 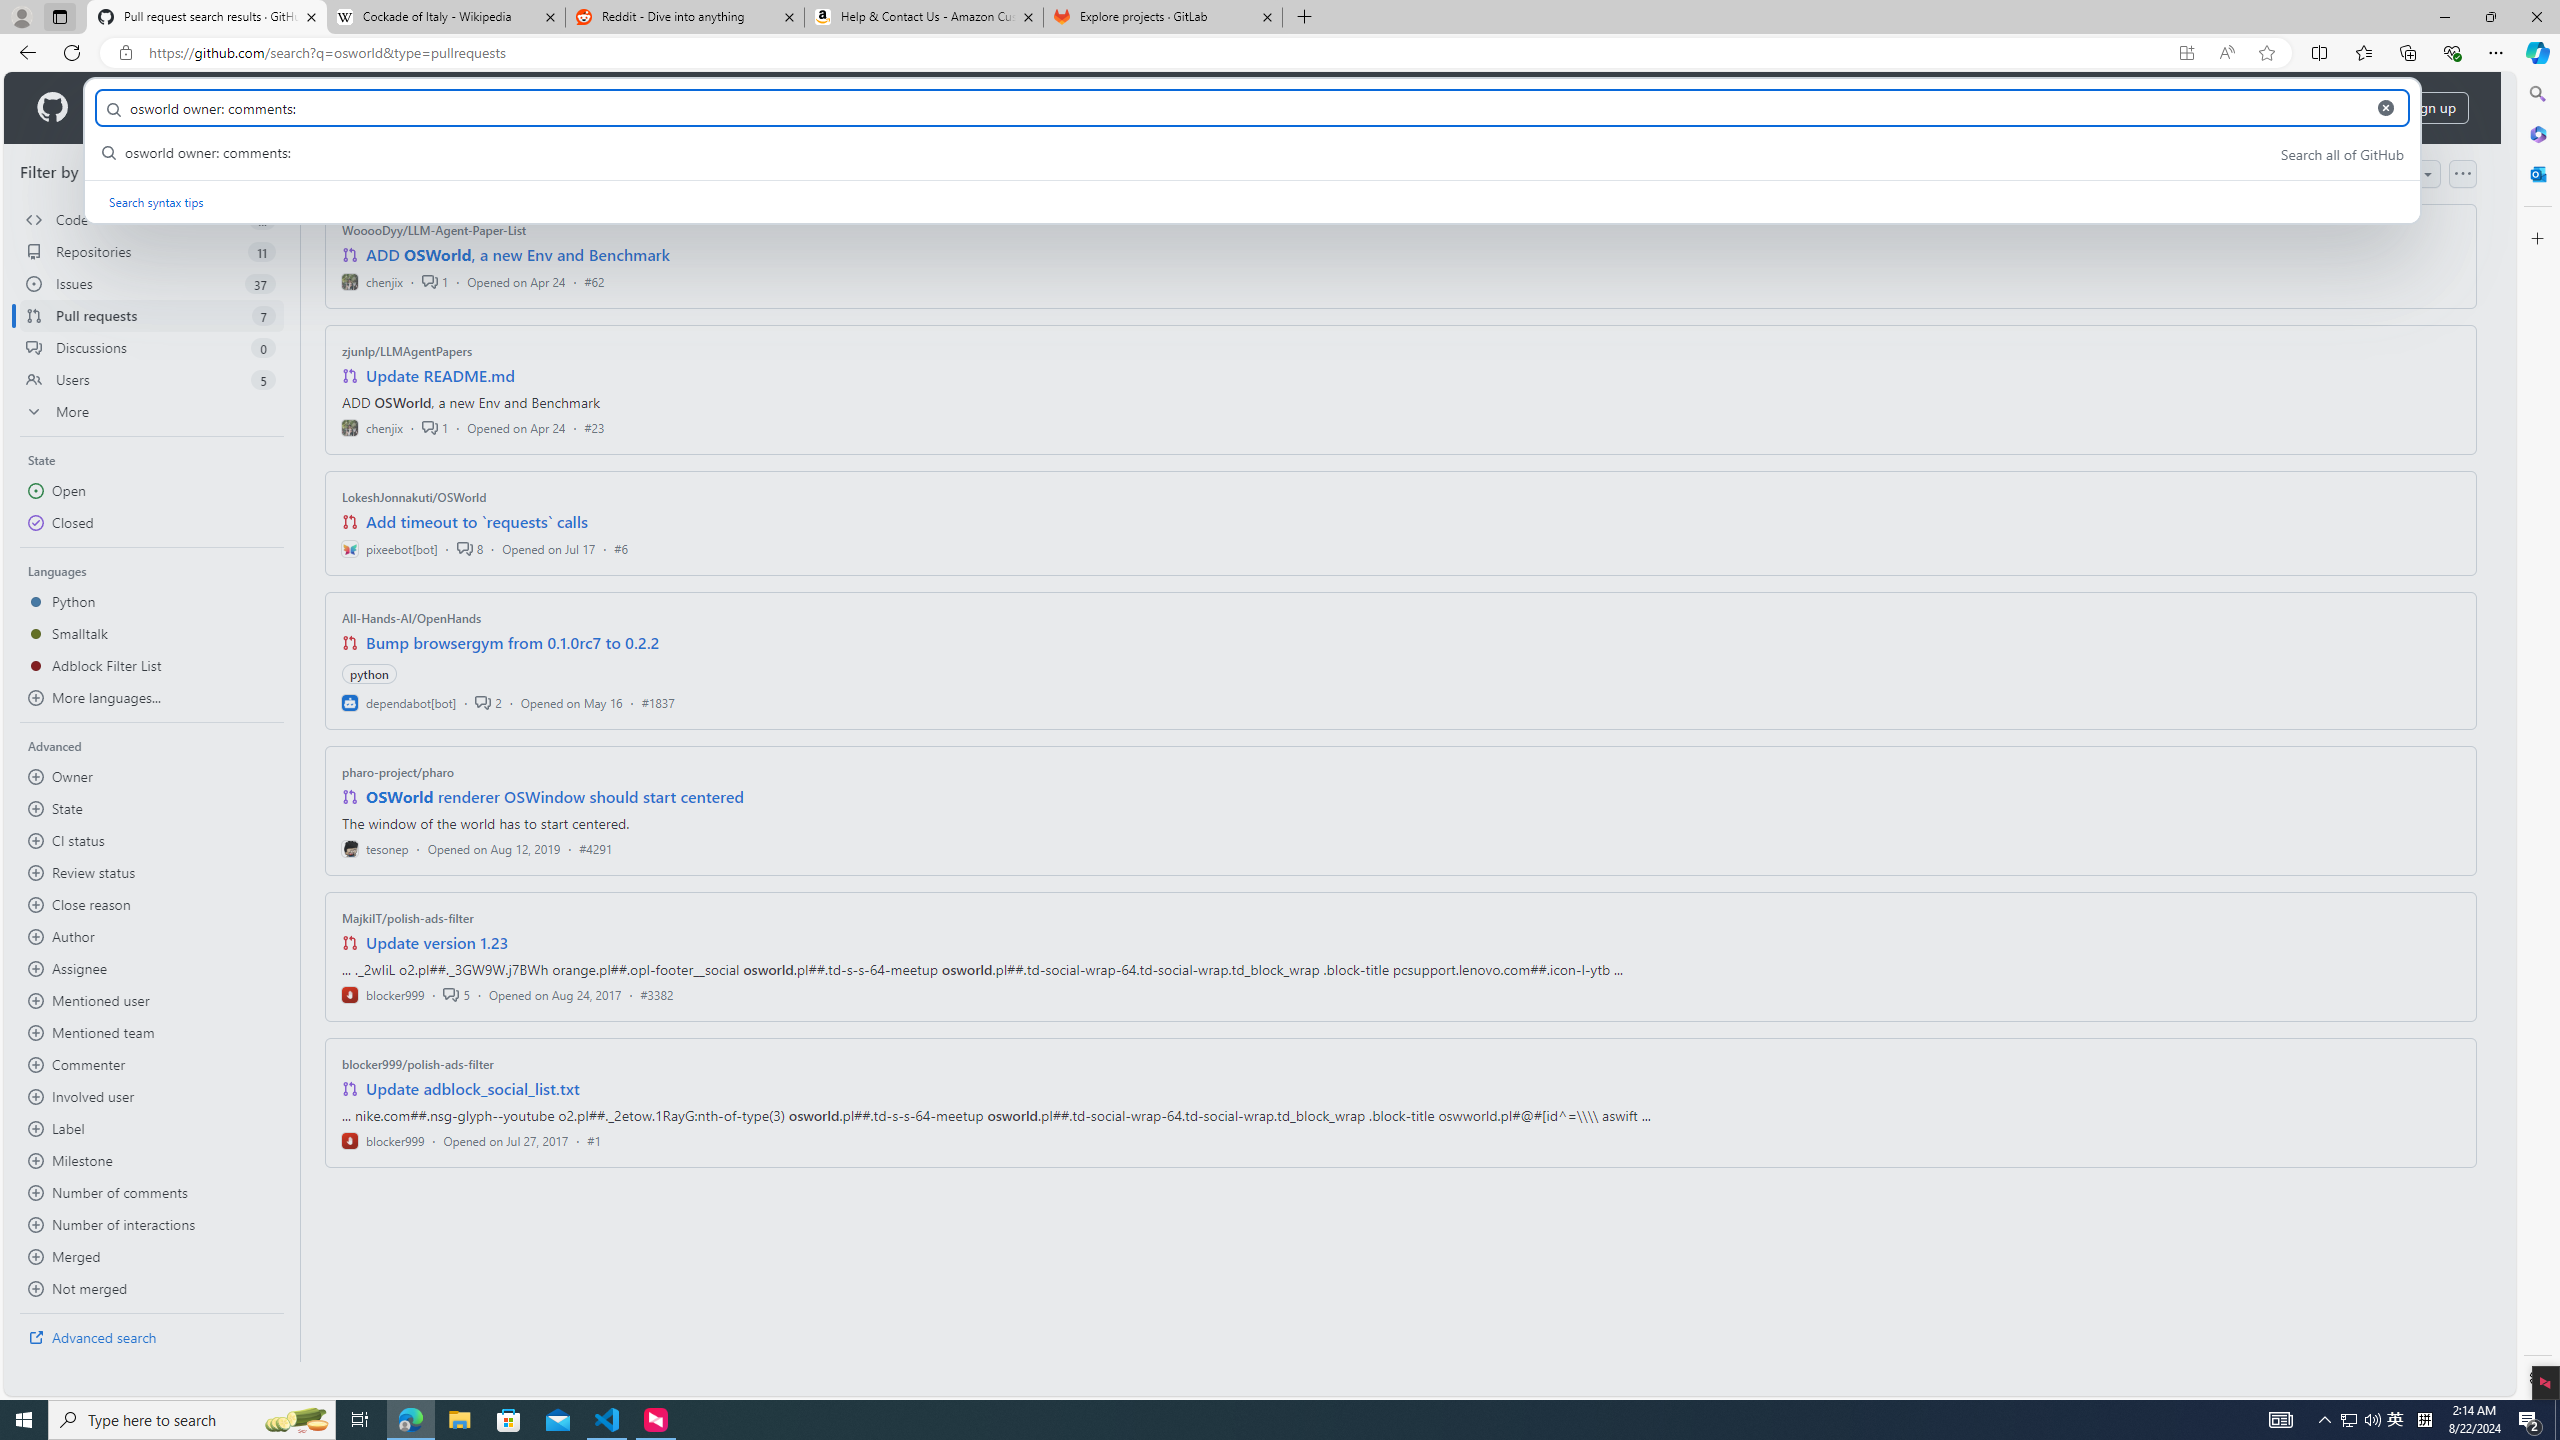 What do you see at coordinates (594, 426) in the screenshot?
I see `#23` at bounding box center [594, 426].